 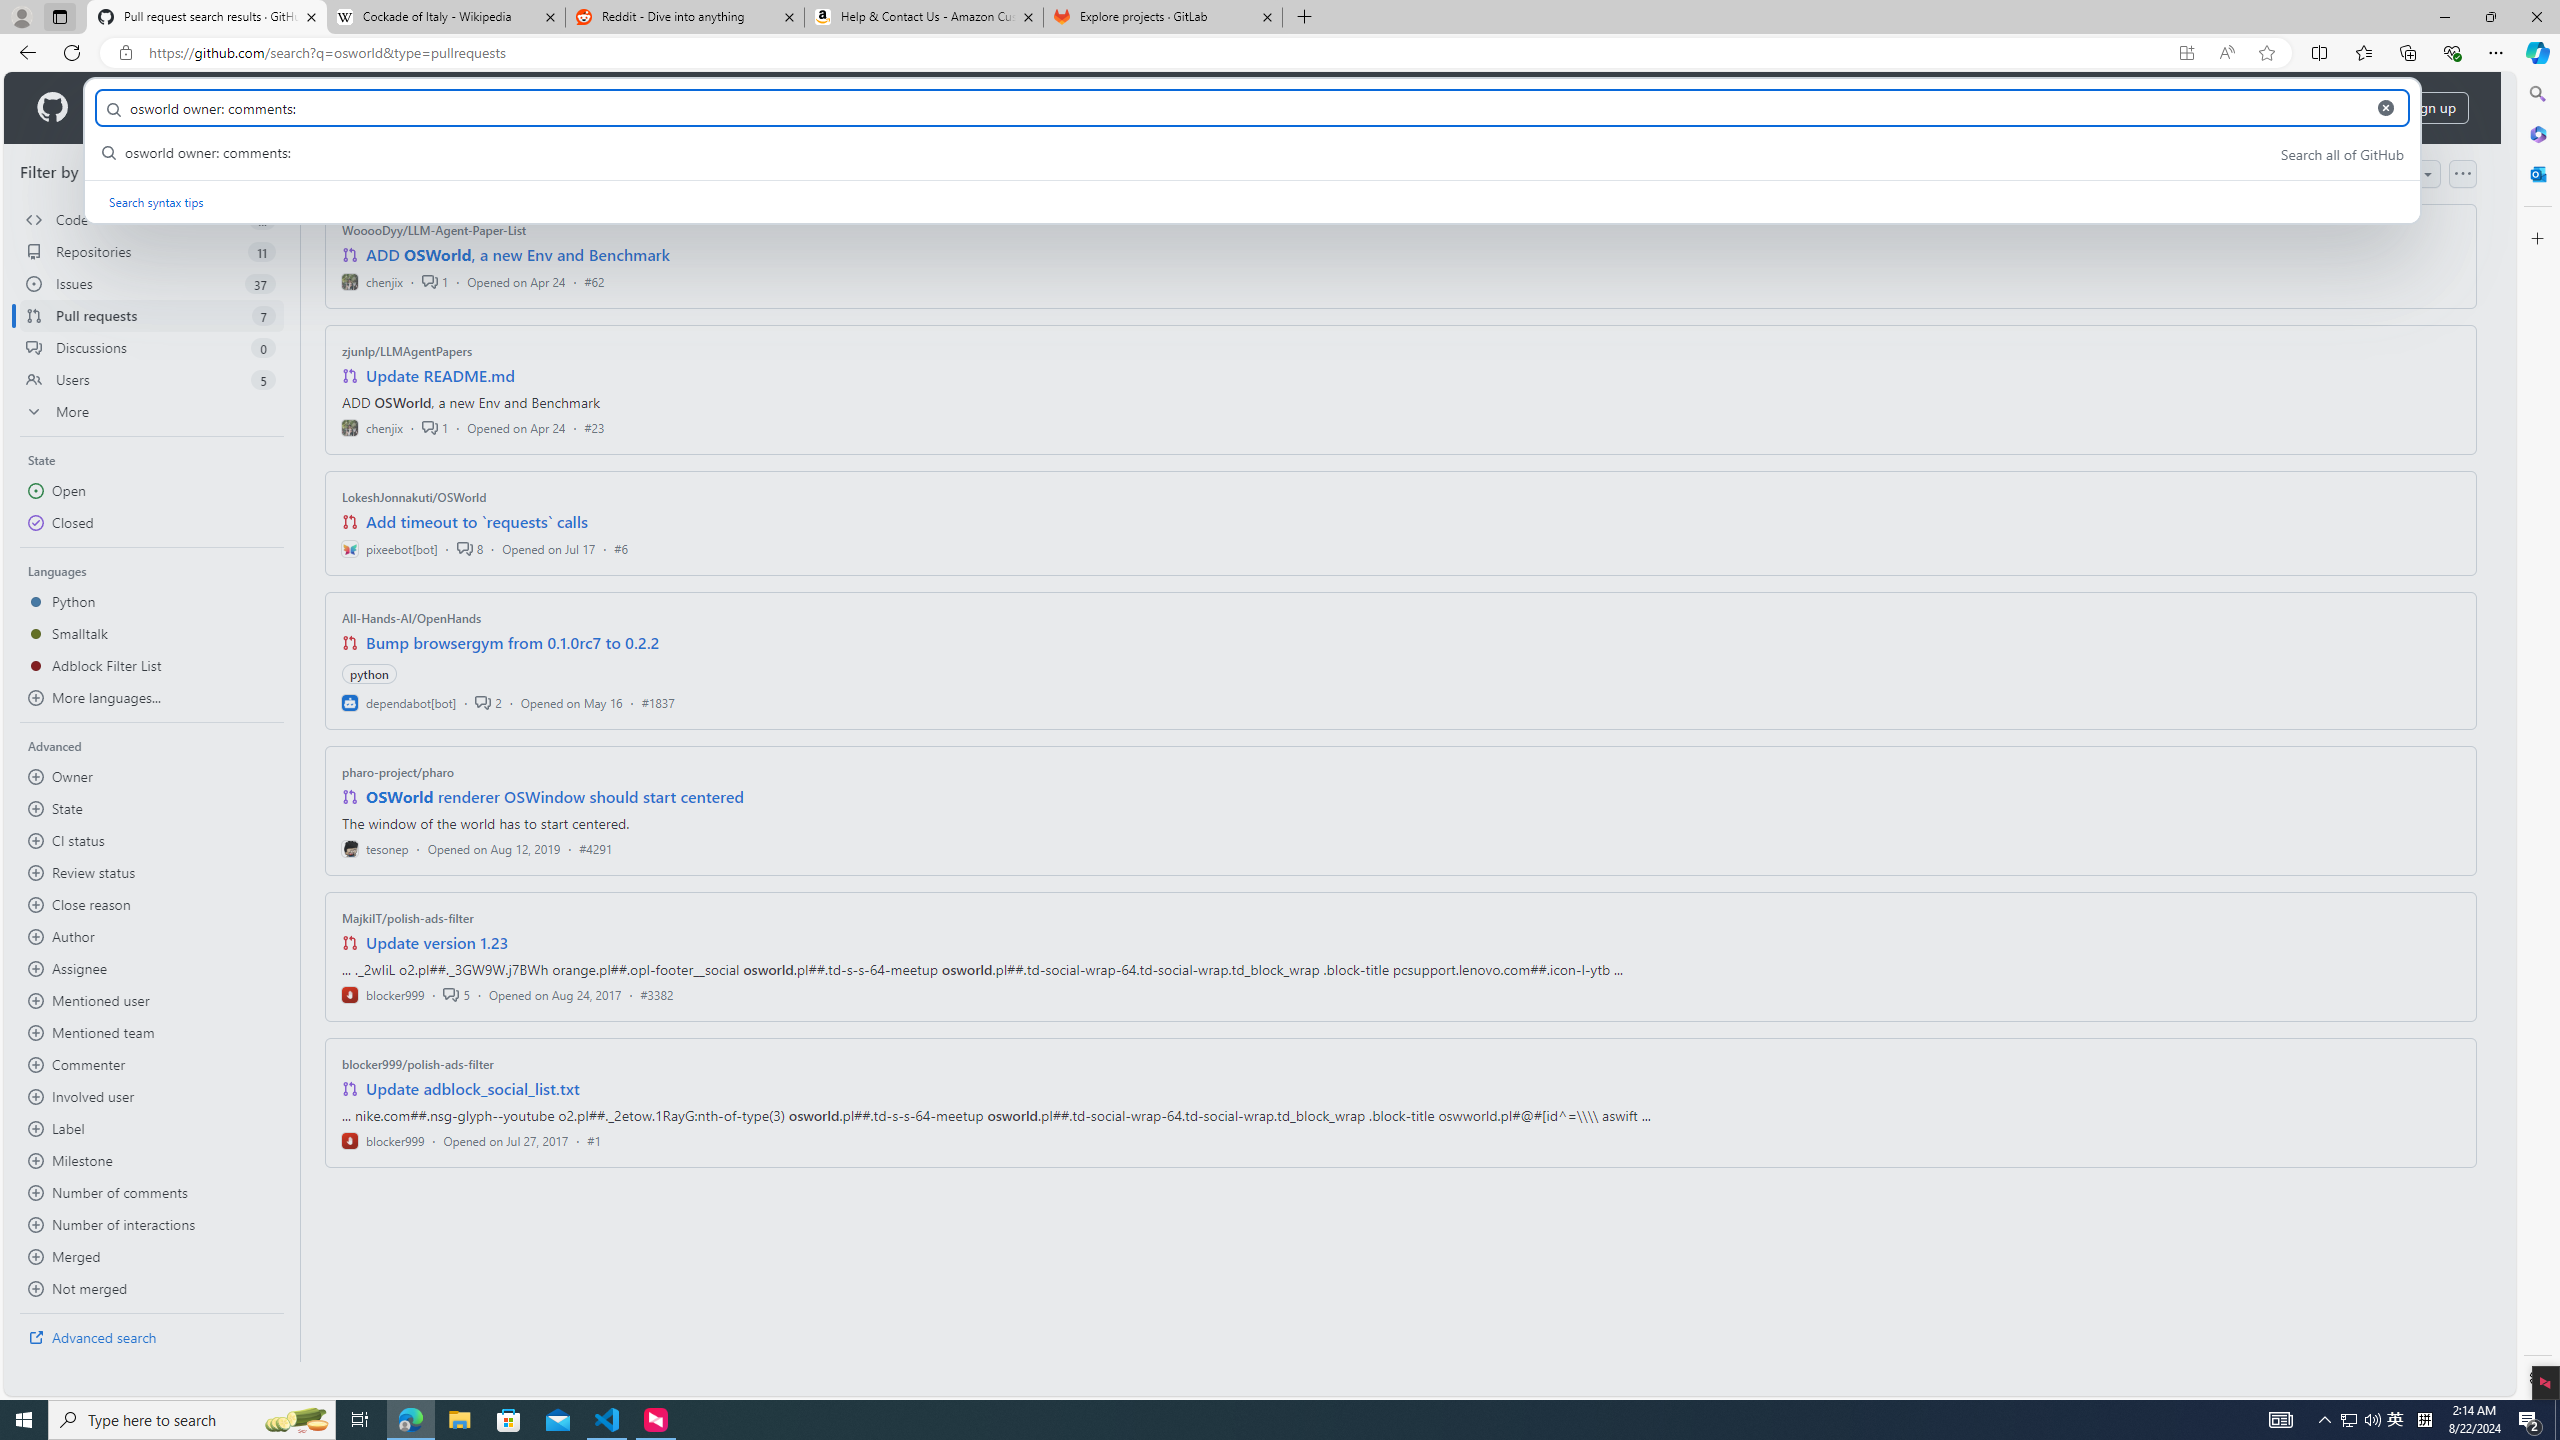 What do you see at coordinates (594, 426) in the screenshot?
I see `#23` at bounding box center [594, 426].